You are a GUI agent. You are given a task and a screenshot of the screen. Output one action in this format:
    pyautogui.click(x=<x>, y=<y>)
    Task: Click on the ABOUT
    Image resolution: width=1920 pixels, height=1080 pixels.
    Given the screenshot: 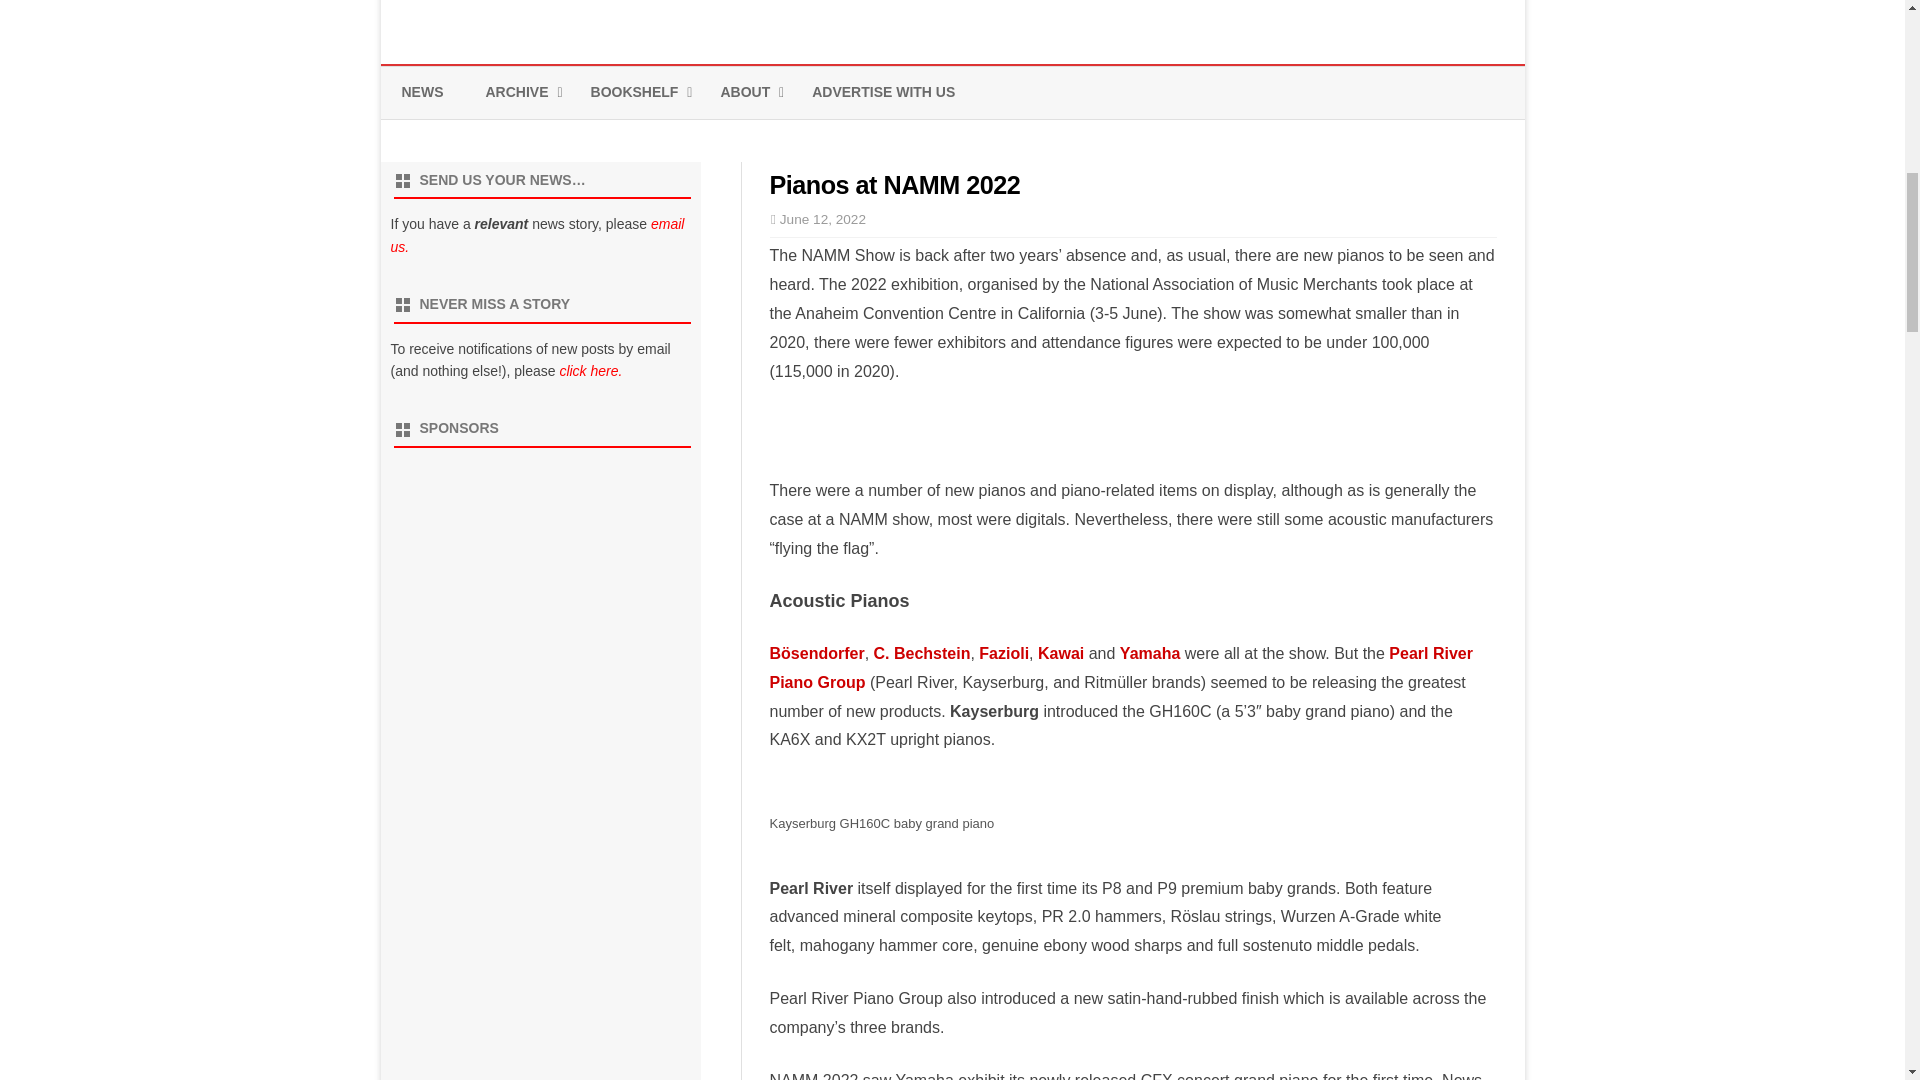 What is the action you would take?
    pyautogui.click(x=744, y=92)
    